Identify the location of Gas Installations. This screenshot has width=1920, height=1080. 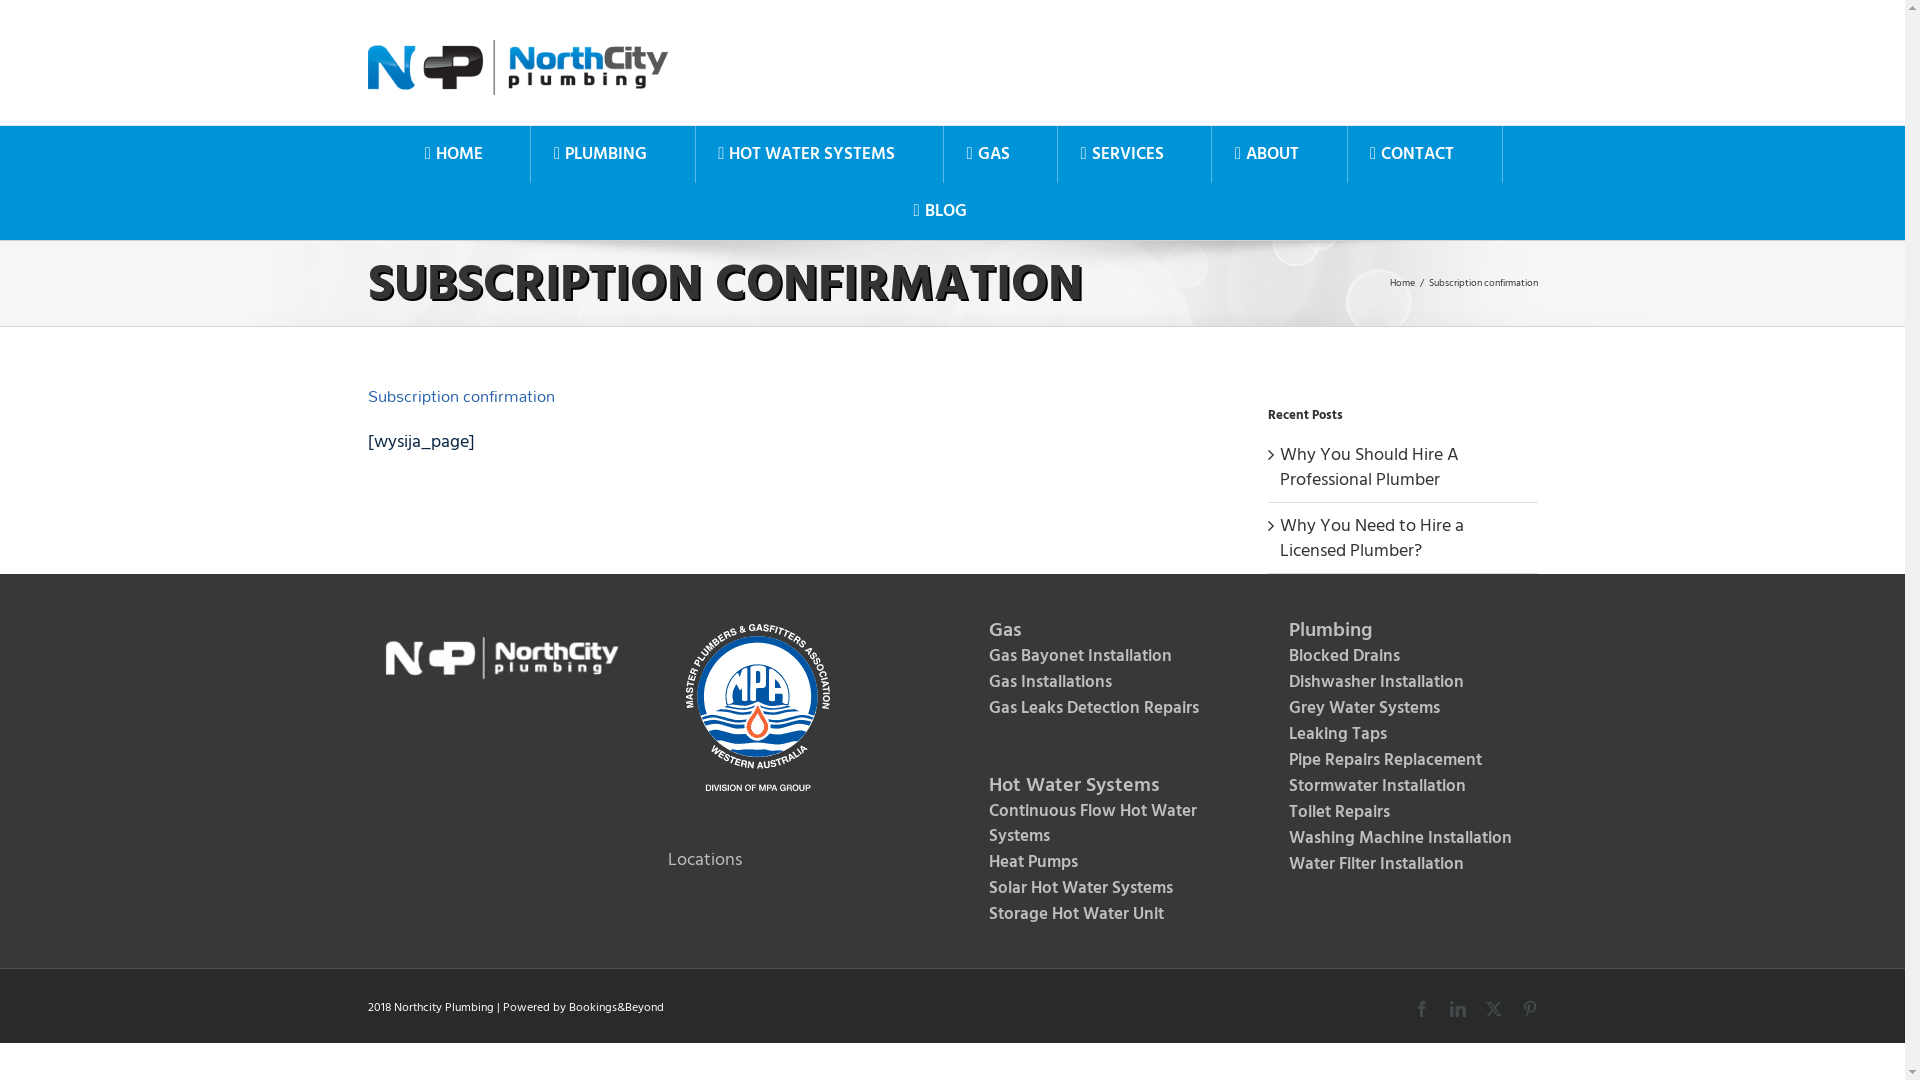
(1102, 683).